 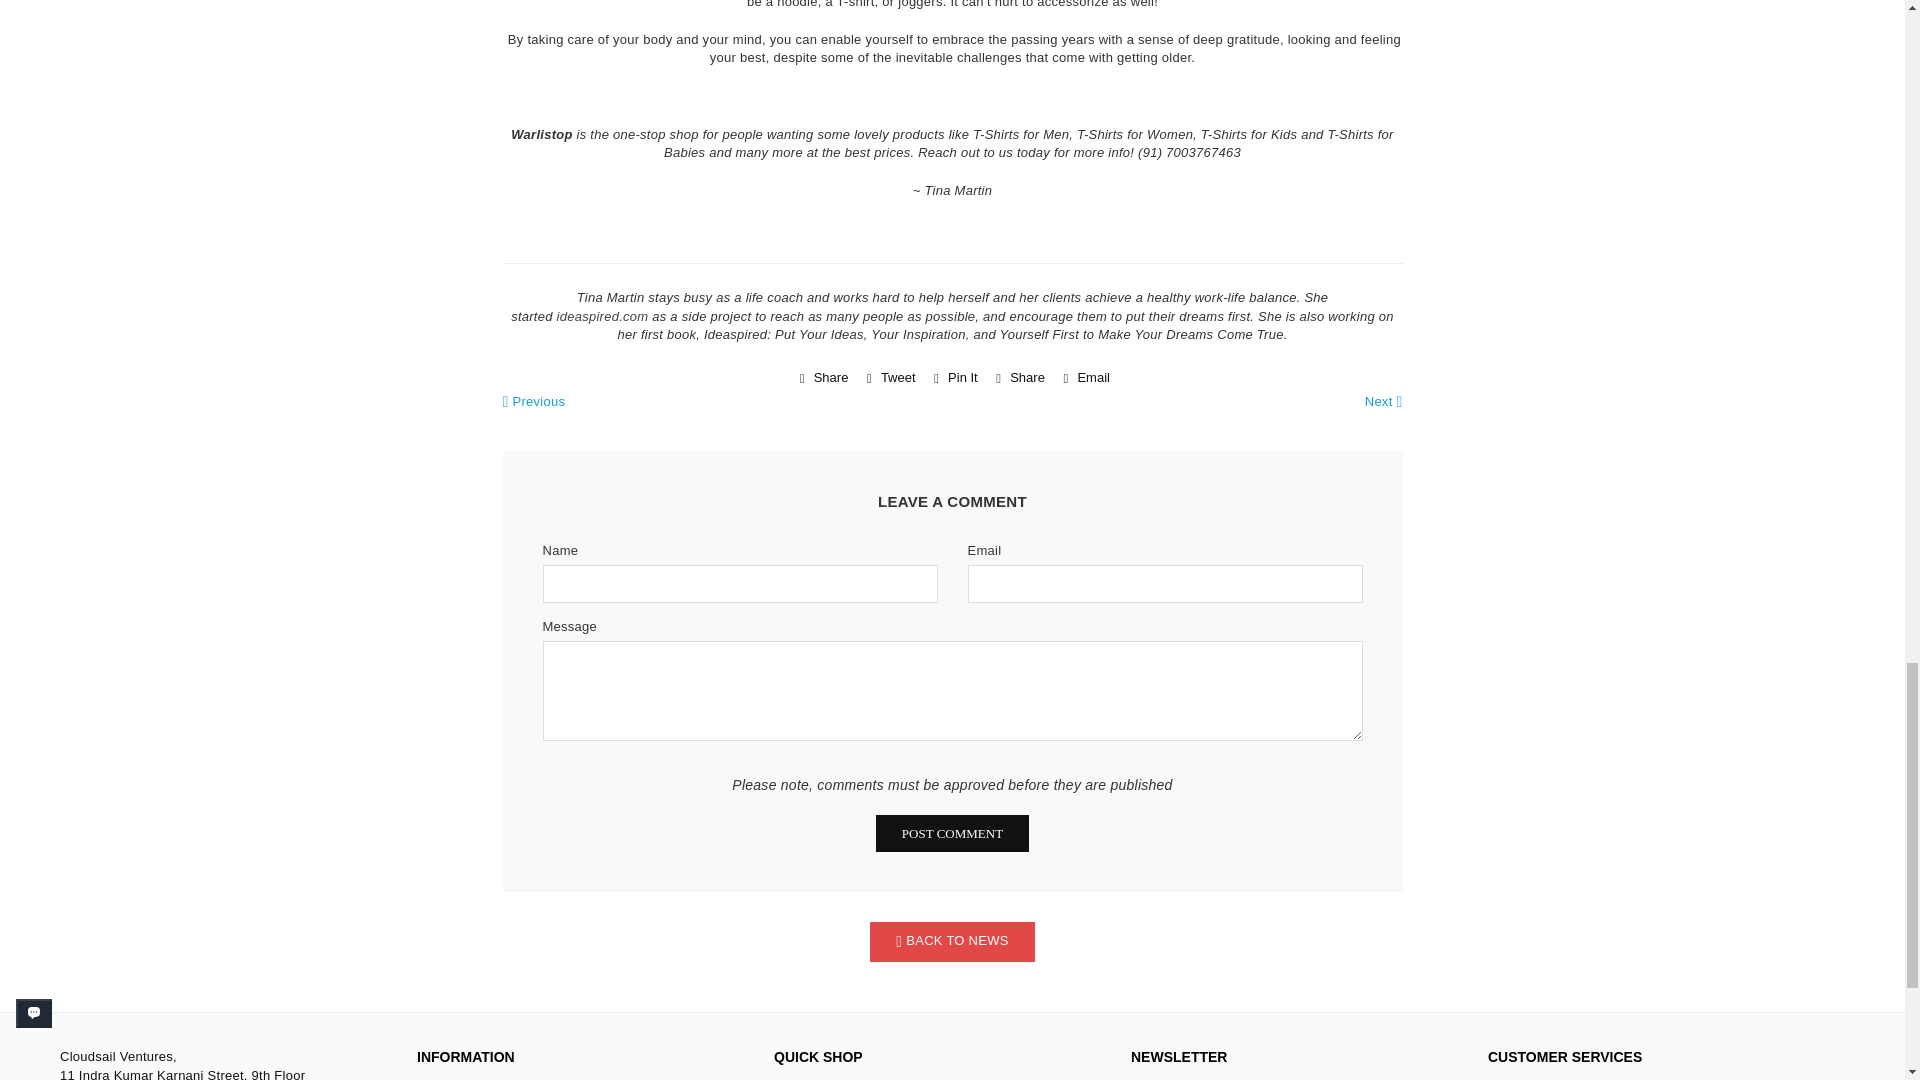 What do you see at coordinates (1018, 378) in the screenshot?
I see `Share on Linked In` at bounding box center [1018, 378].